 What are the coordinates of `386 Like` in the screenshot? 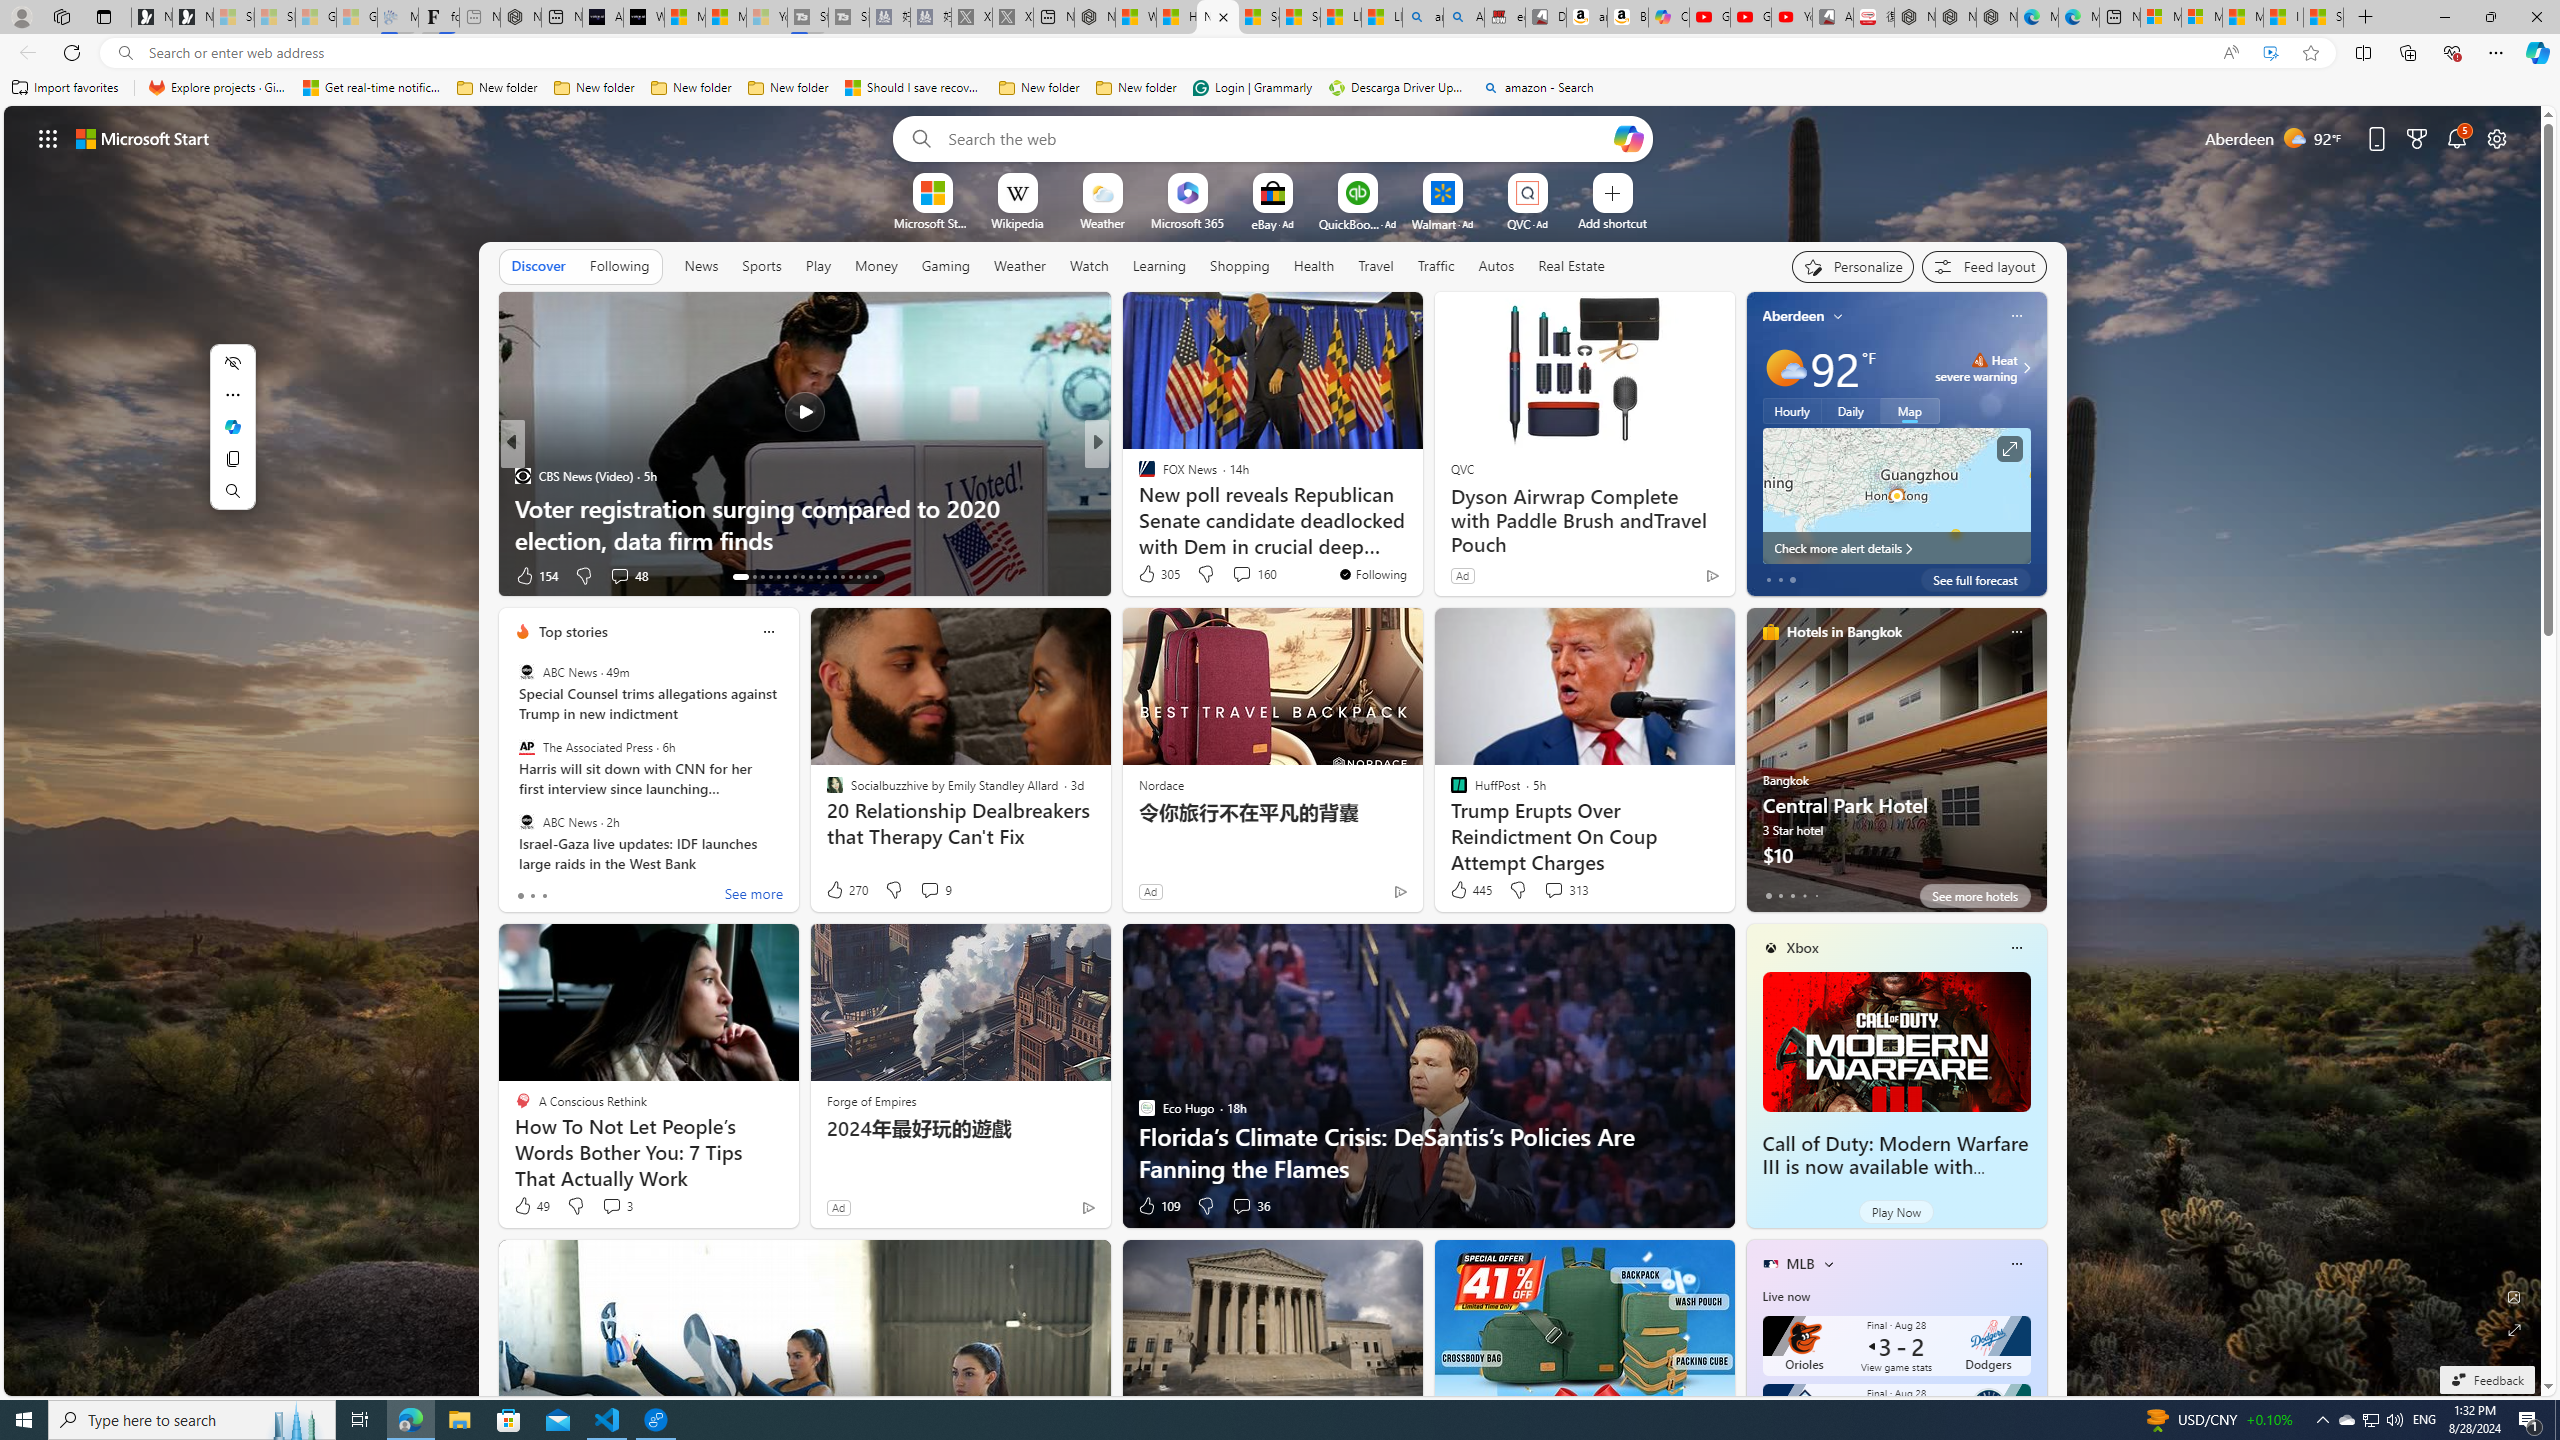 It's located at (1152, 576).